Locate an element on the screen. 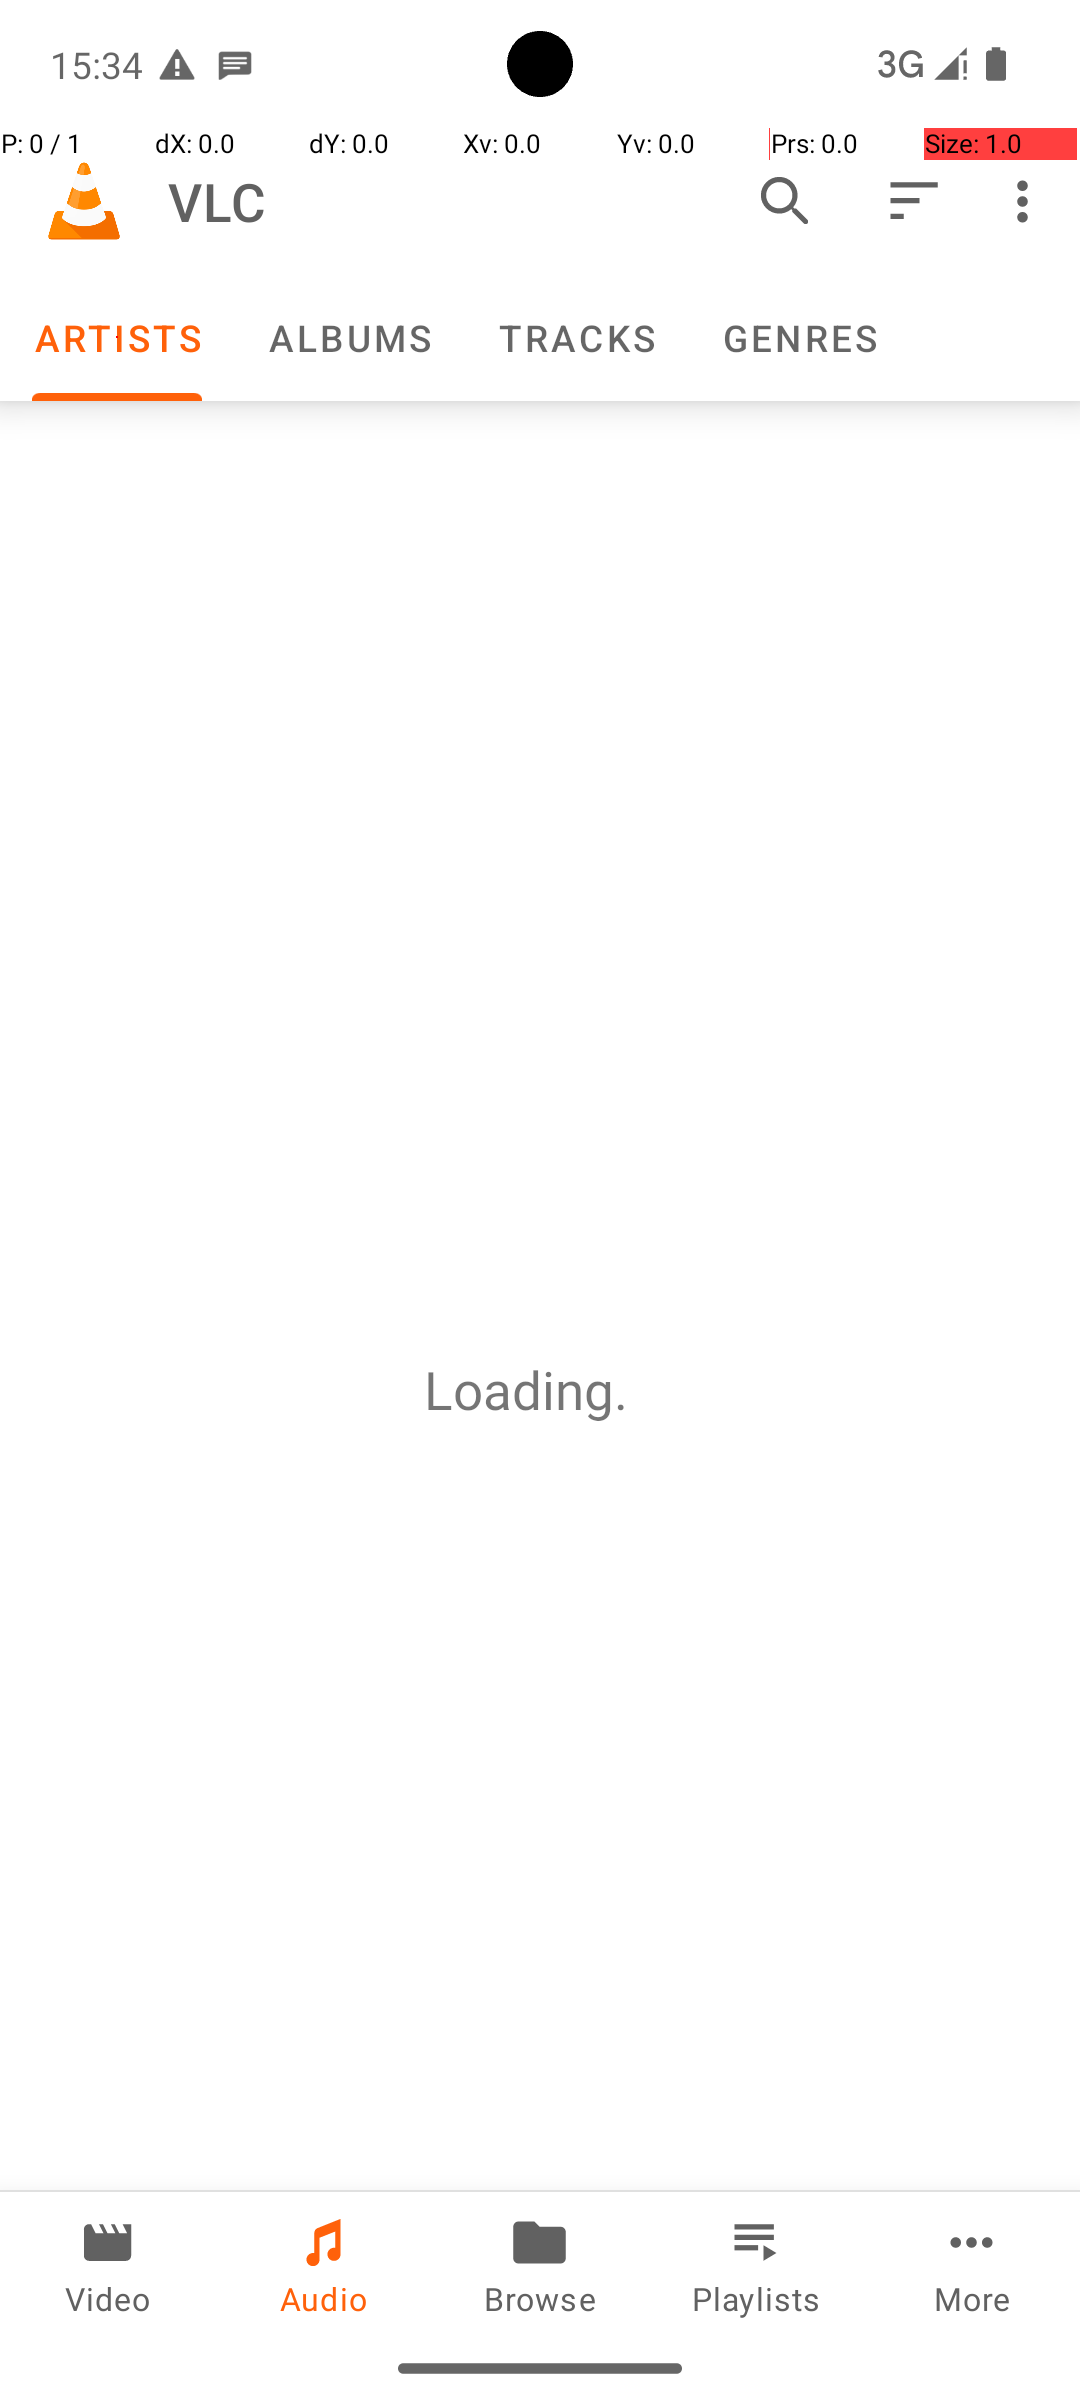 This screenshot has width=1080, height=2400. ALBUMS is located at coordinates (349, 338).